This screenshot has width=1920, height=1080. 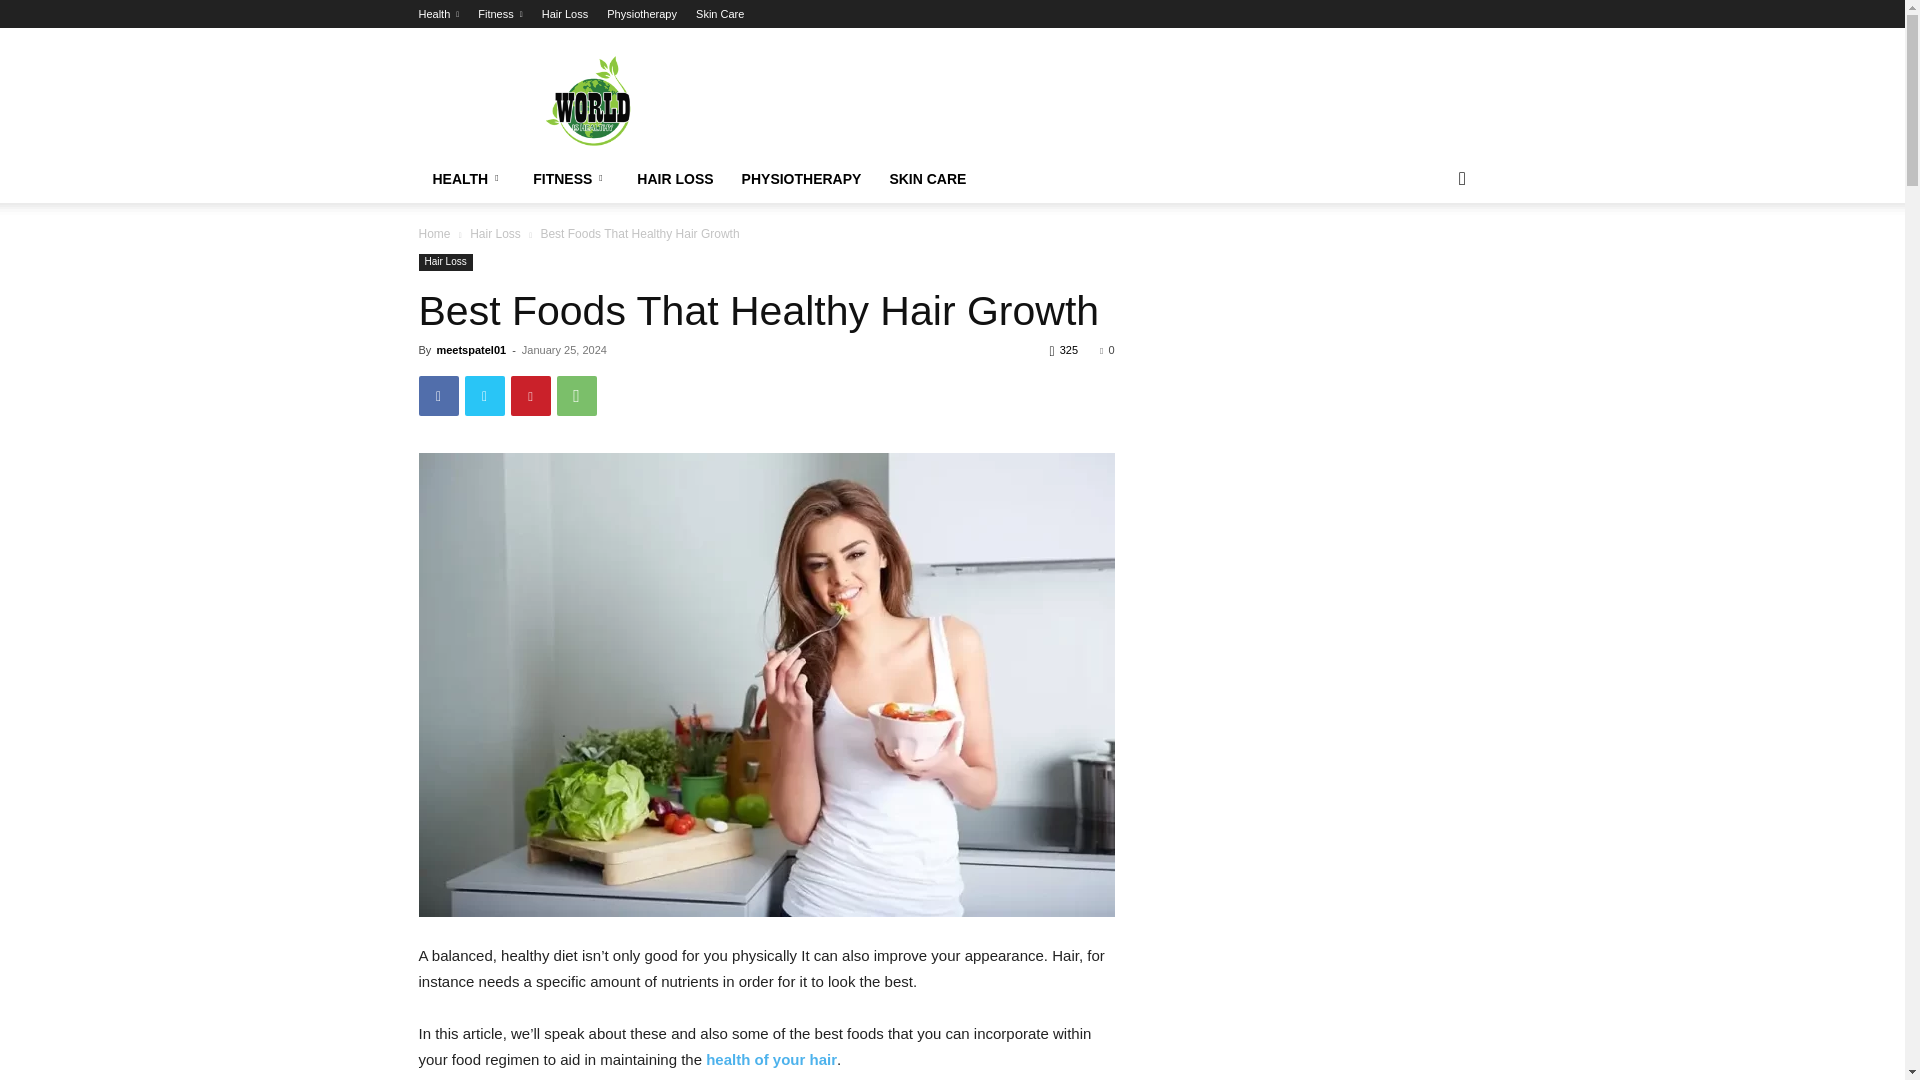 I want to click on Fitness, so click(x=500, y=14).